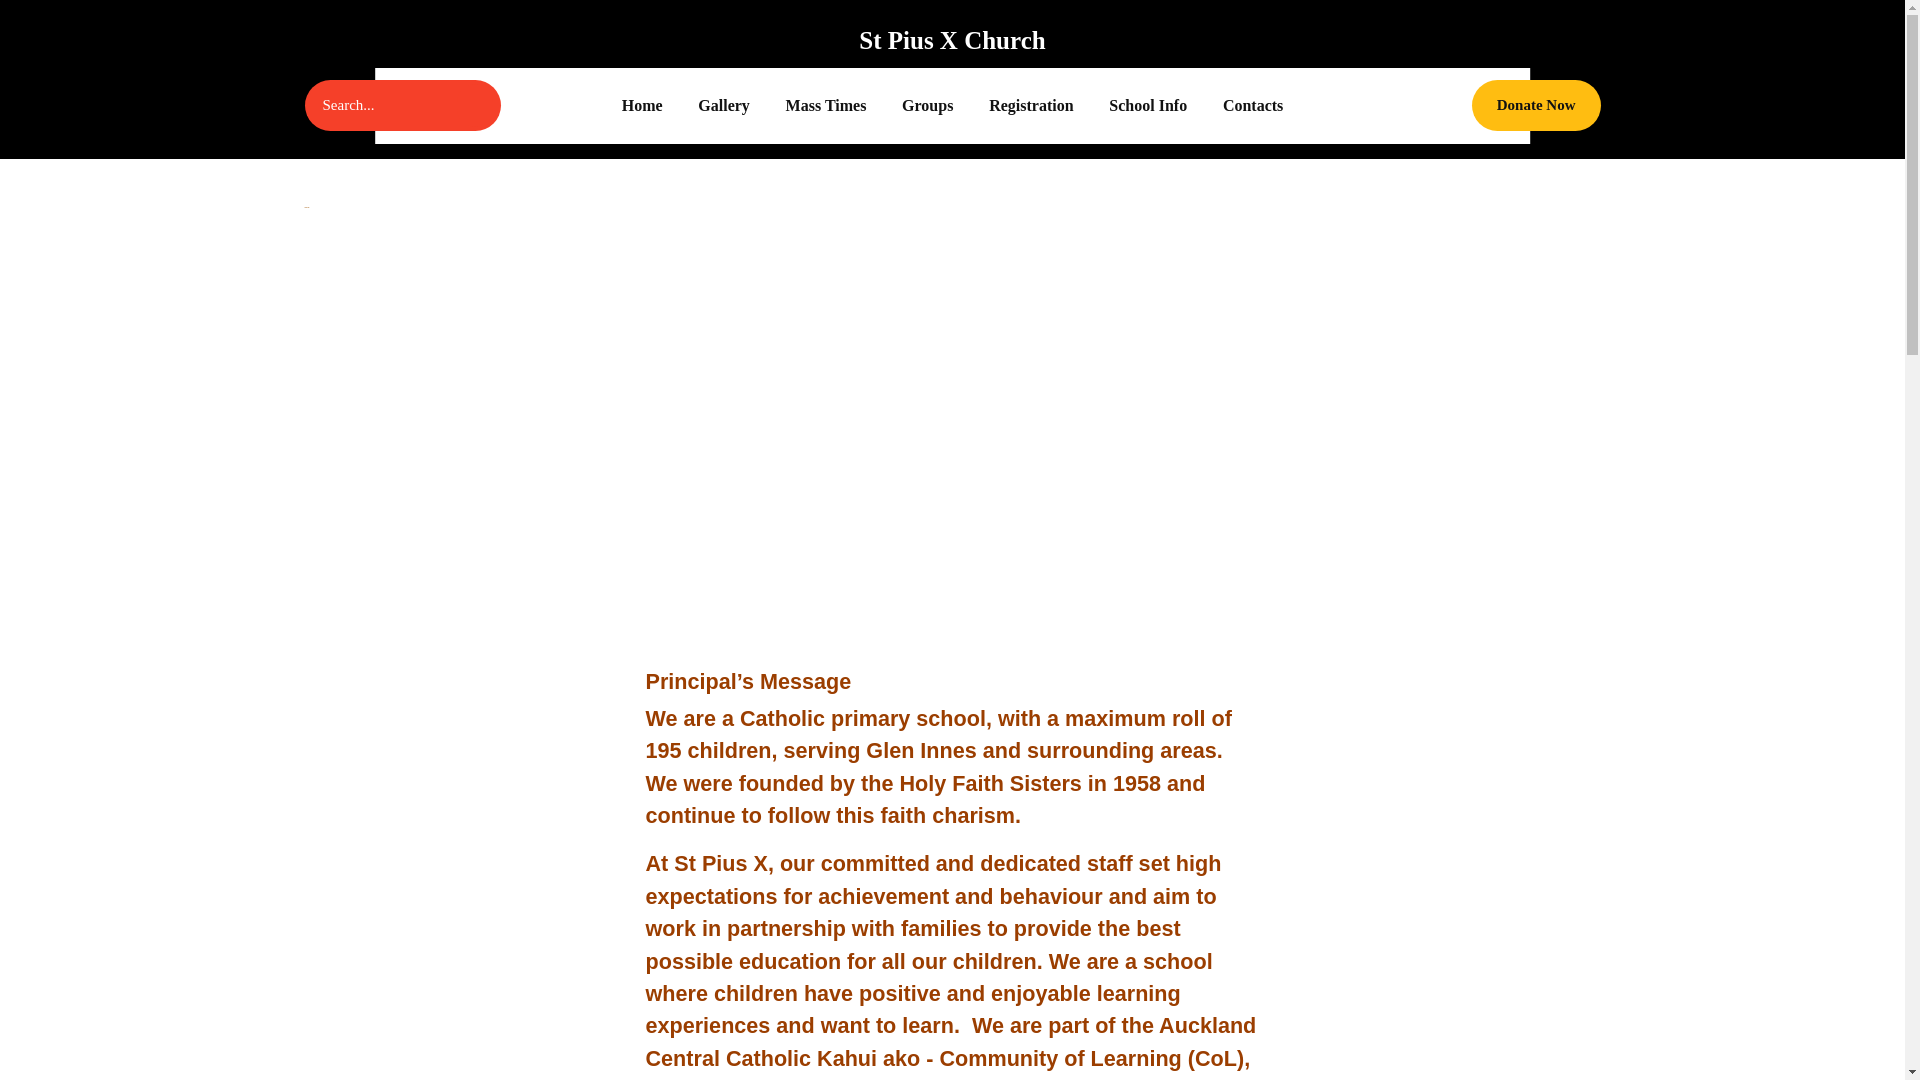 The width and height of the screenshot is (1920, 1080). Describe the element at coordinates (951, 40) in the screenshot. I see `Contacts` at that location.